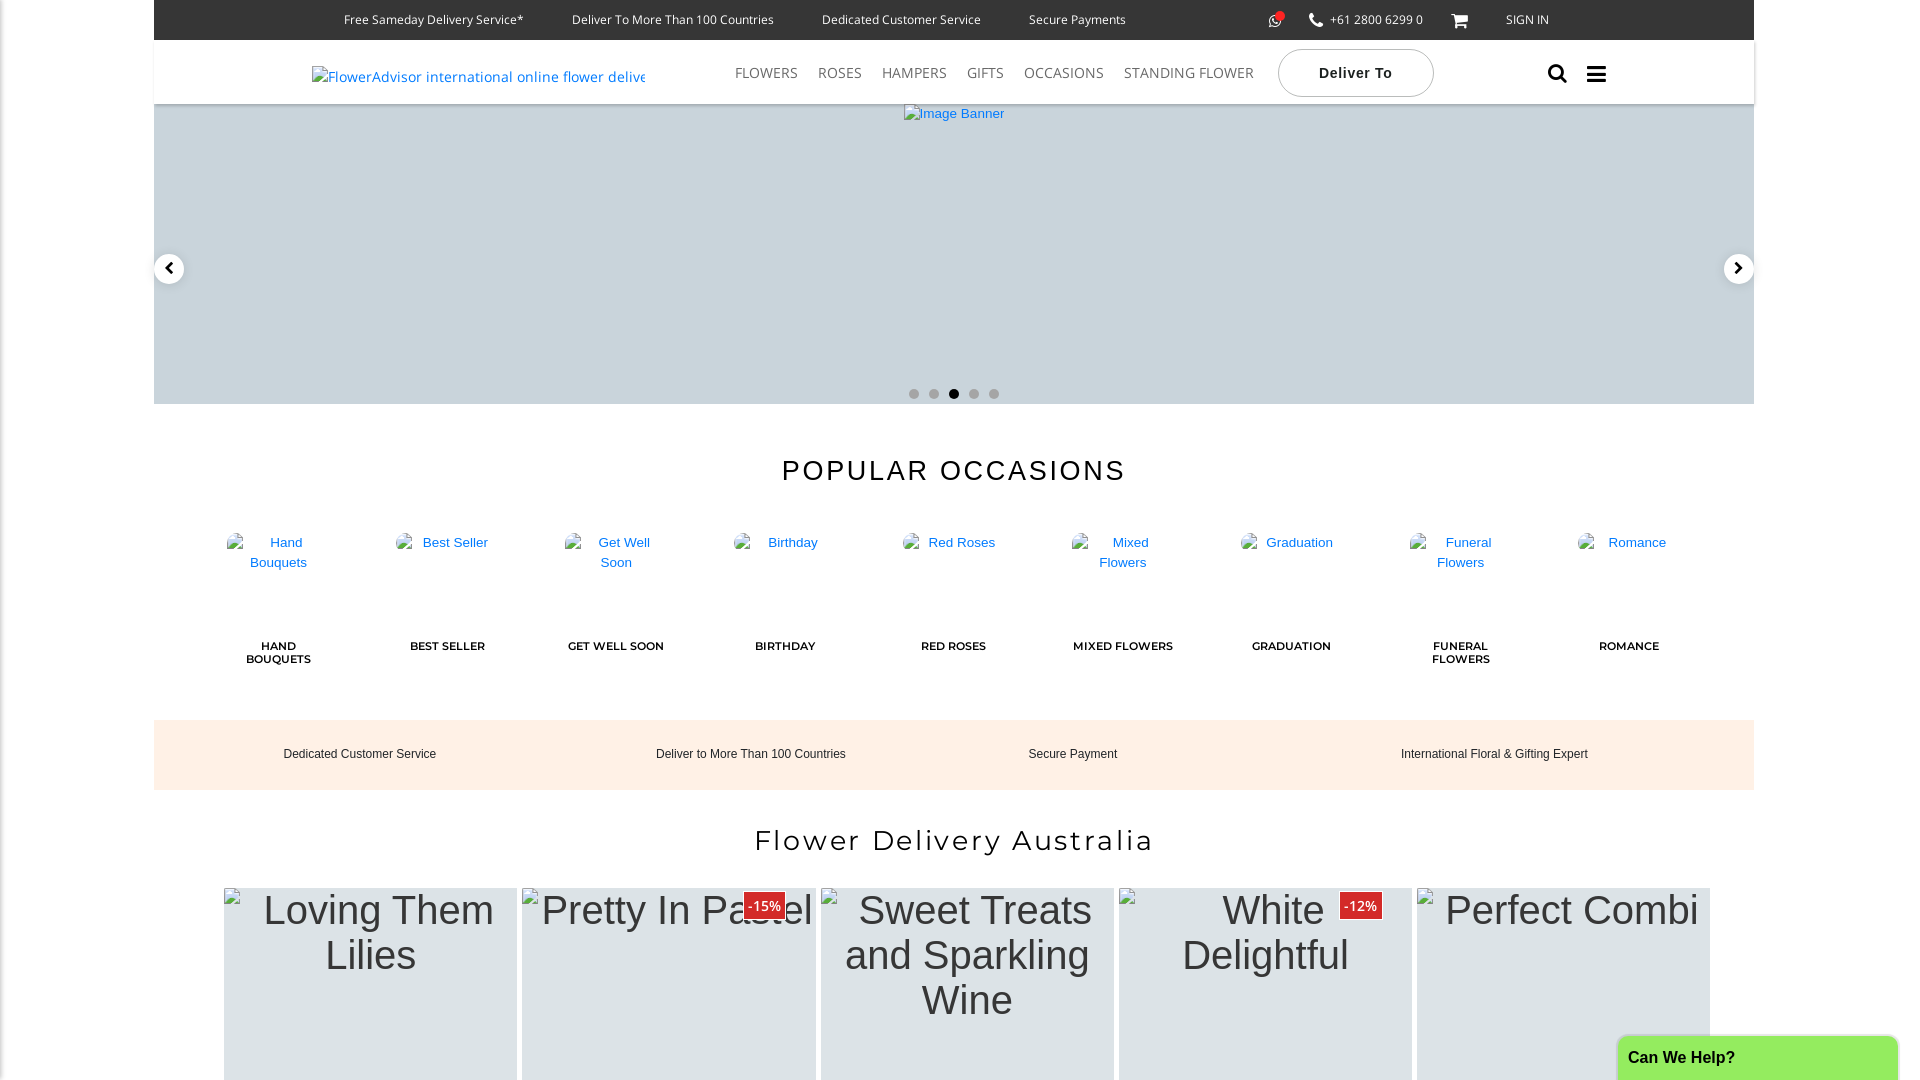 This screenshot has width=1920, height=1080. Describe the element at coordinates (766, 70) in the screenshot. I see `FLOWERS` at that location.